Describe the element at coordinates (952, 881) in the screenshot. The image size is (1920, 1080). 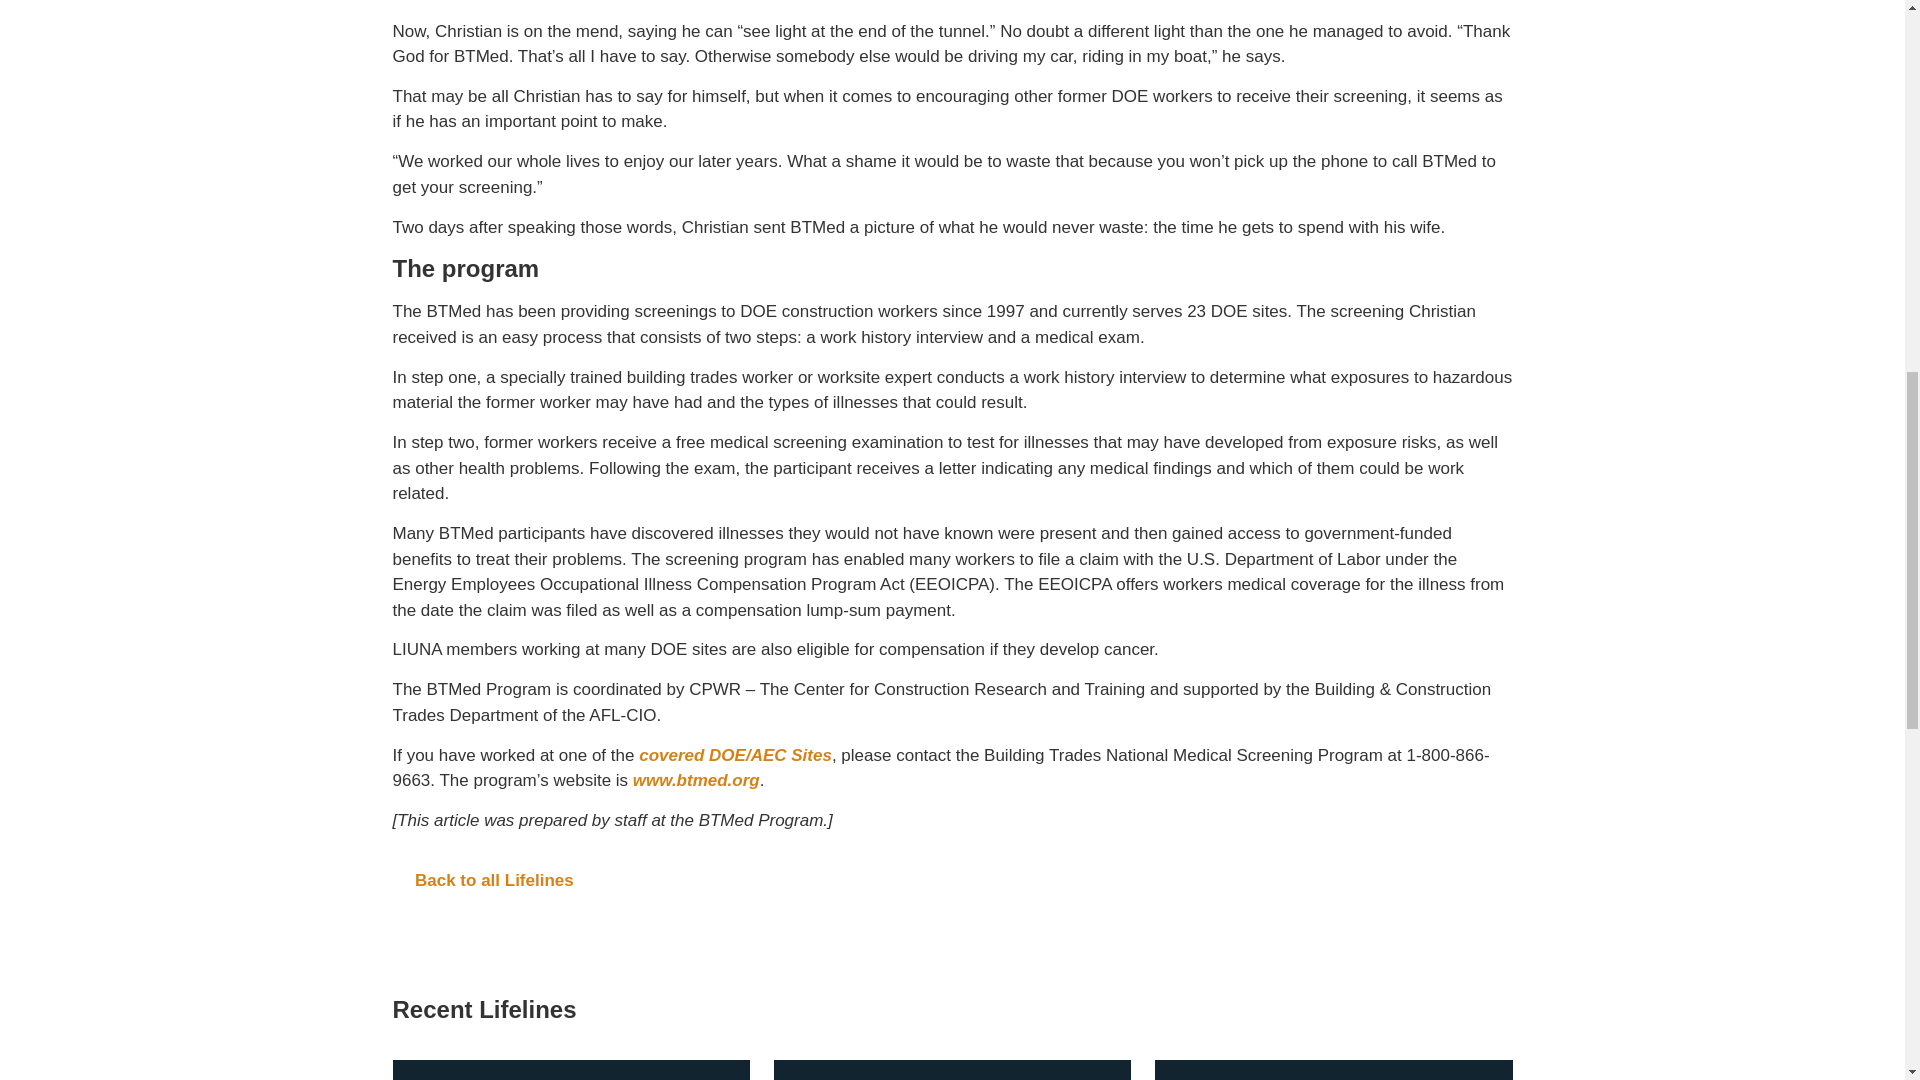
I see `Back to all Lifelines` at that location.